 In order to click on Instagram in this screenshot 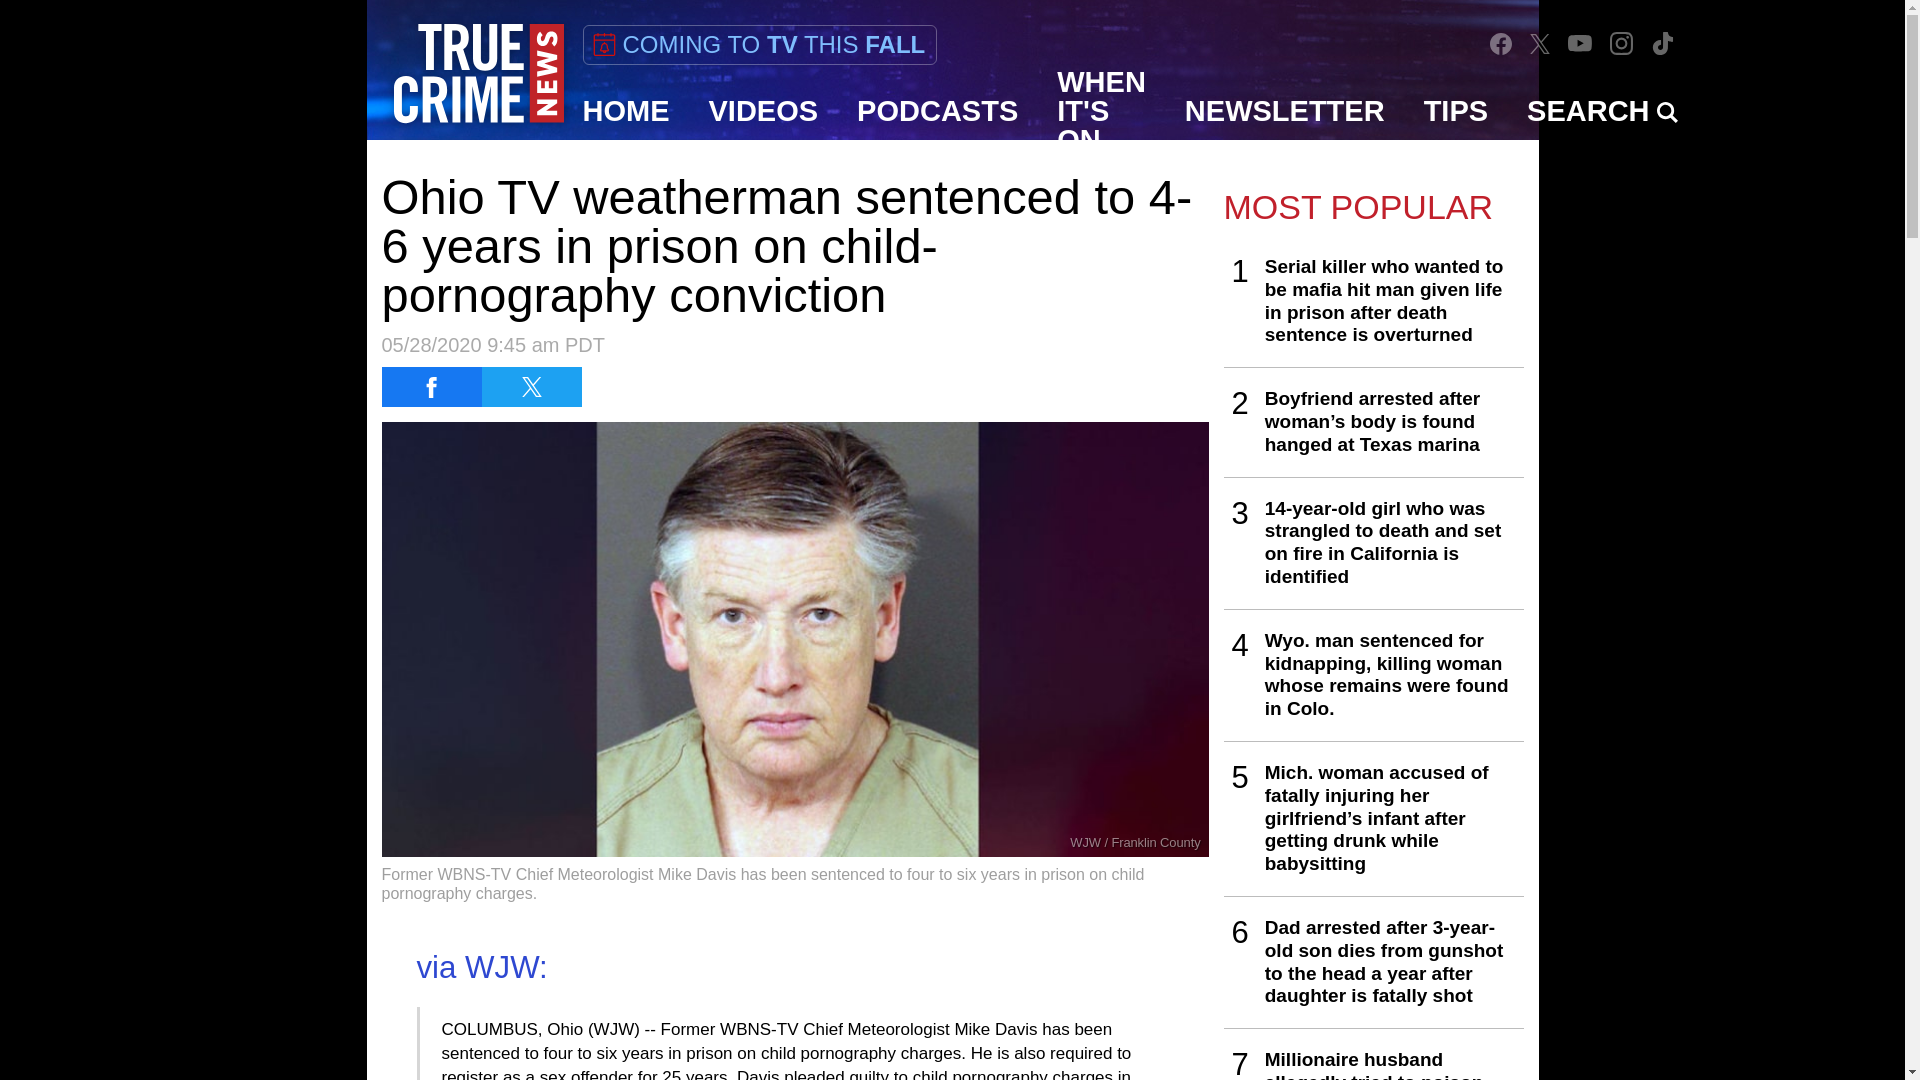, I will do `click(1621, 42)`.